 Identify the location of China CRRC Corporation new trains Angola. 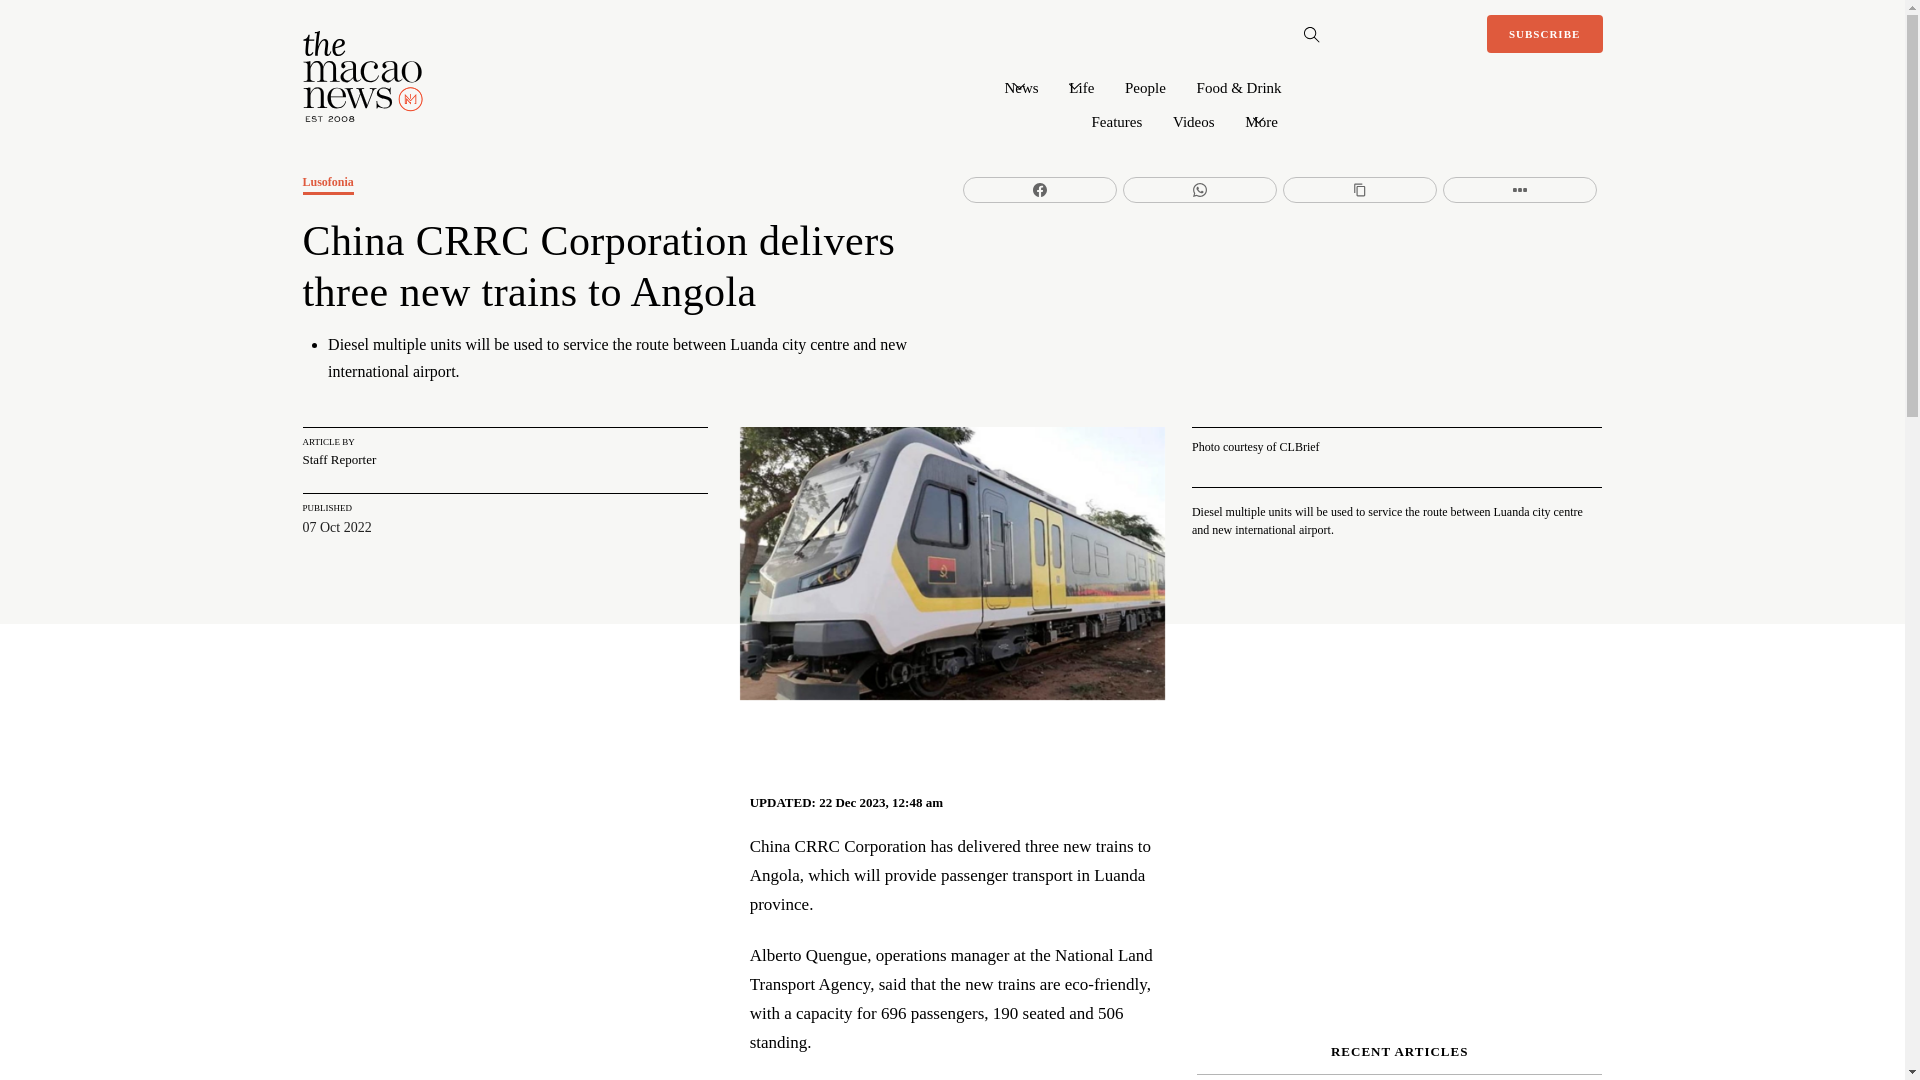
(952, 562).